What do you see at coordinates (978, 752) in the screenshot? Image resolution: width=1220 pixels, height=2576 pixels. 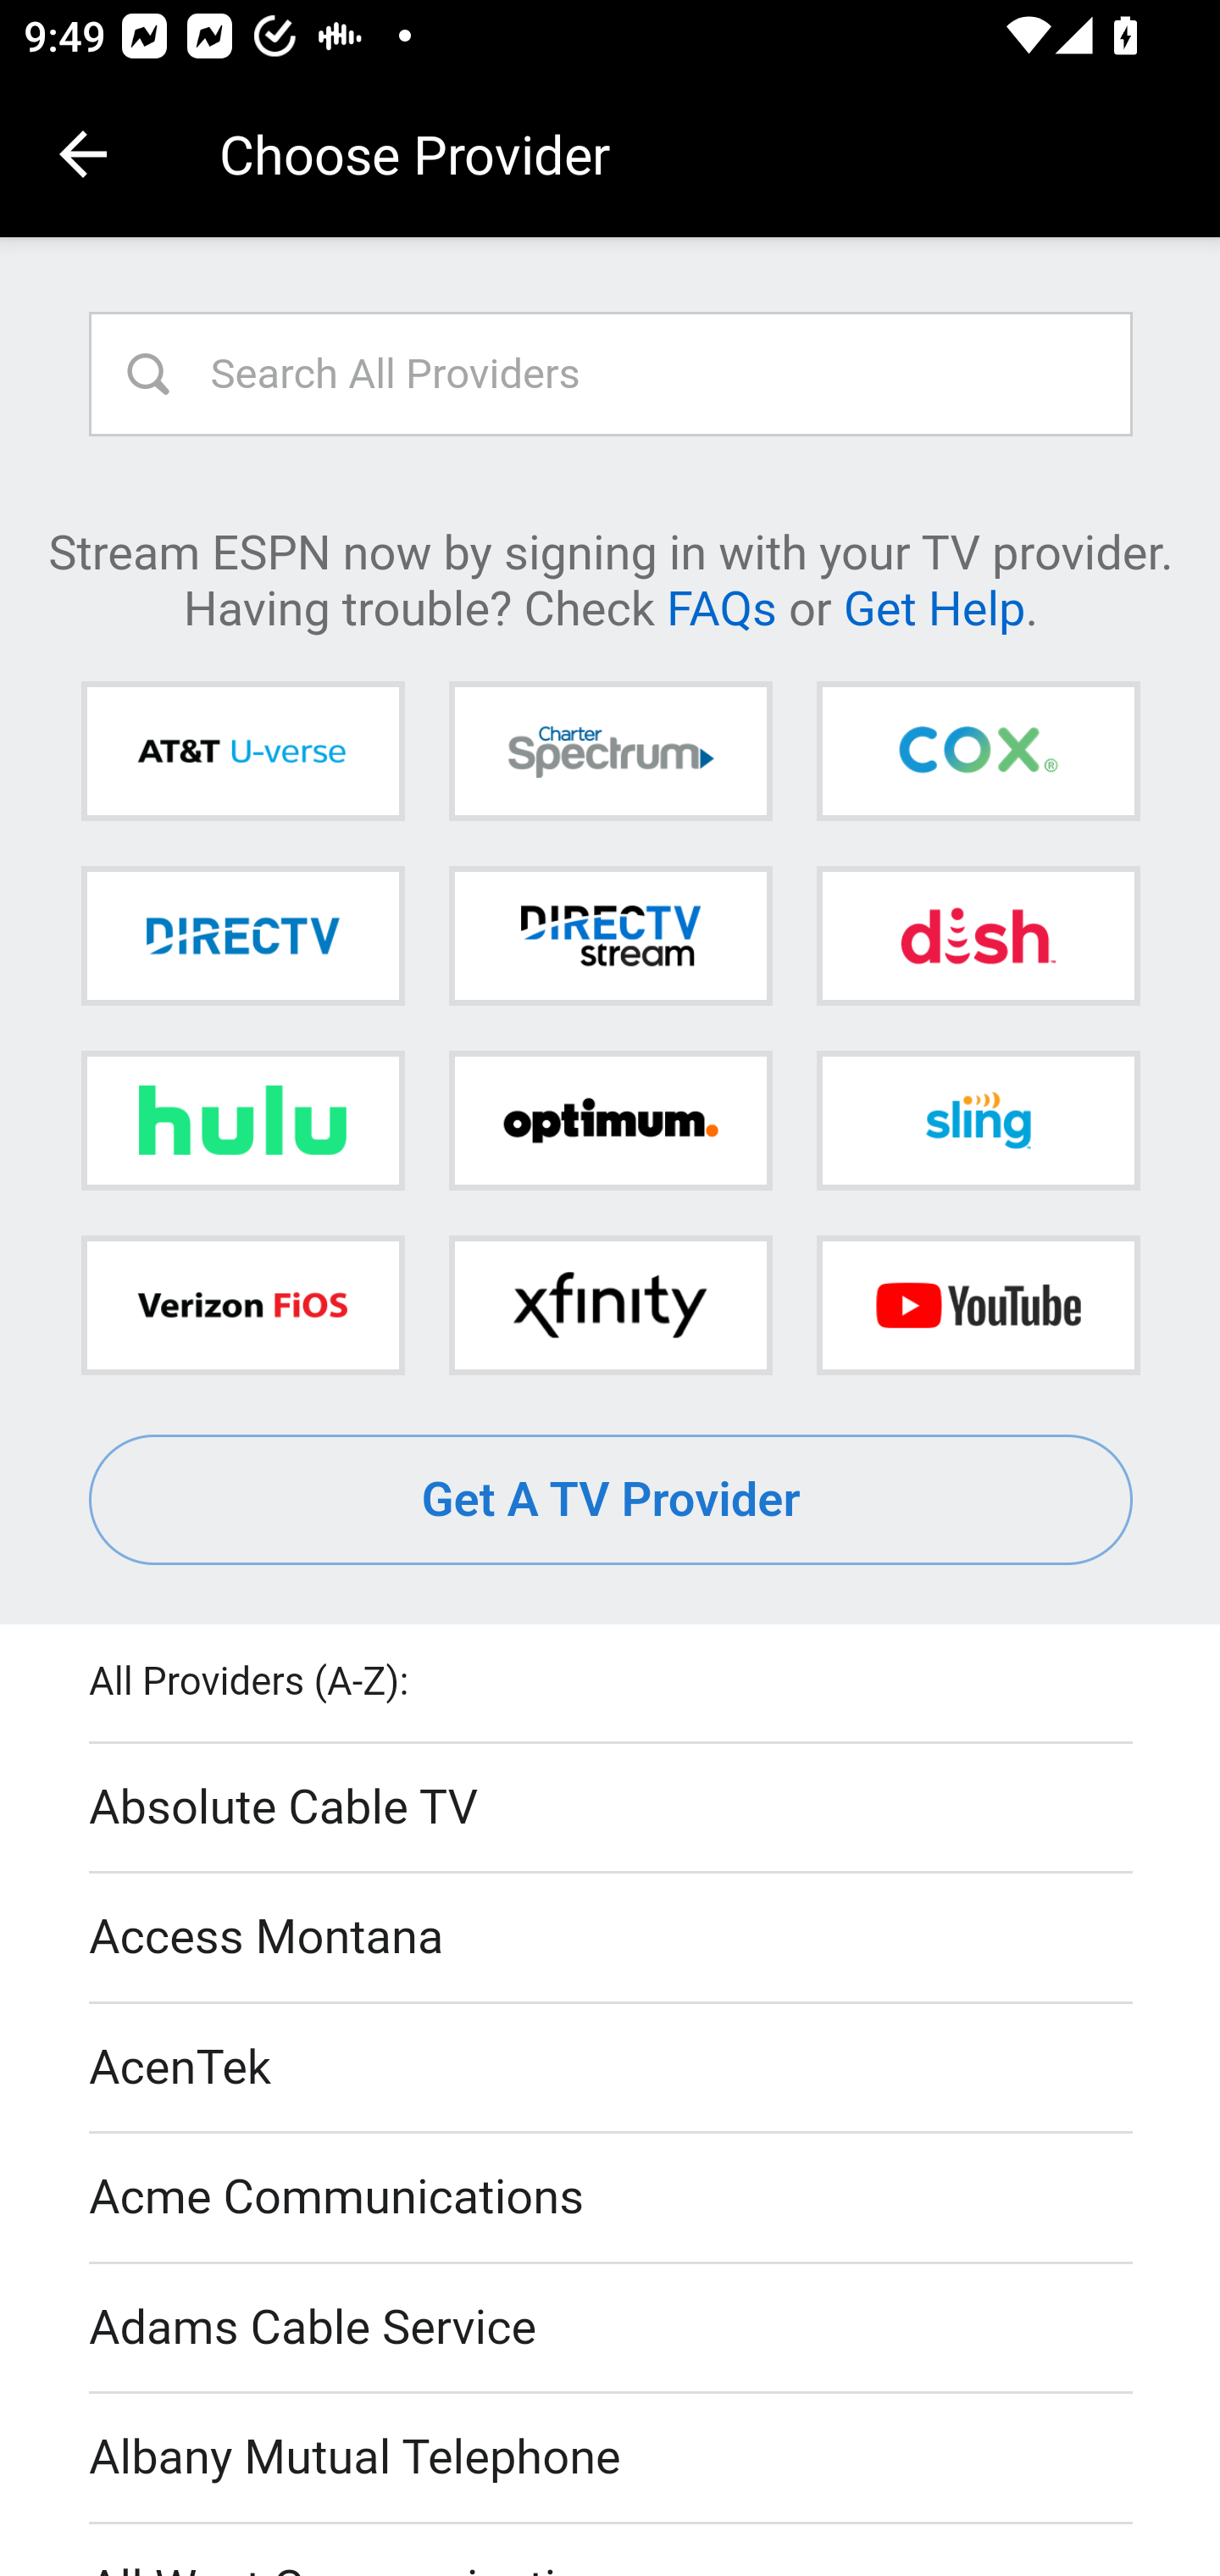 I see `Cox` at bounding box center [978, 752].